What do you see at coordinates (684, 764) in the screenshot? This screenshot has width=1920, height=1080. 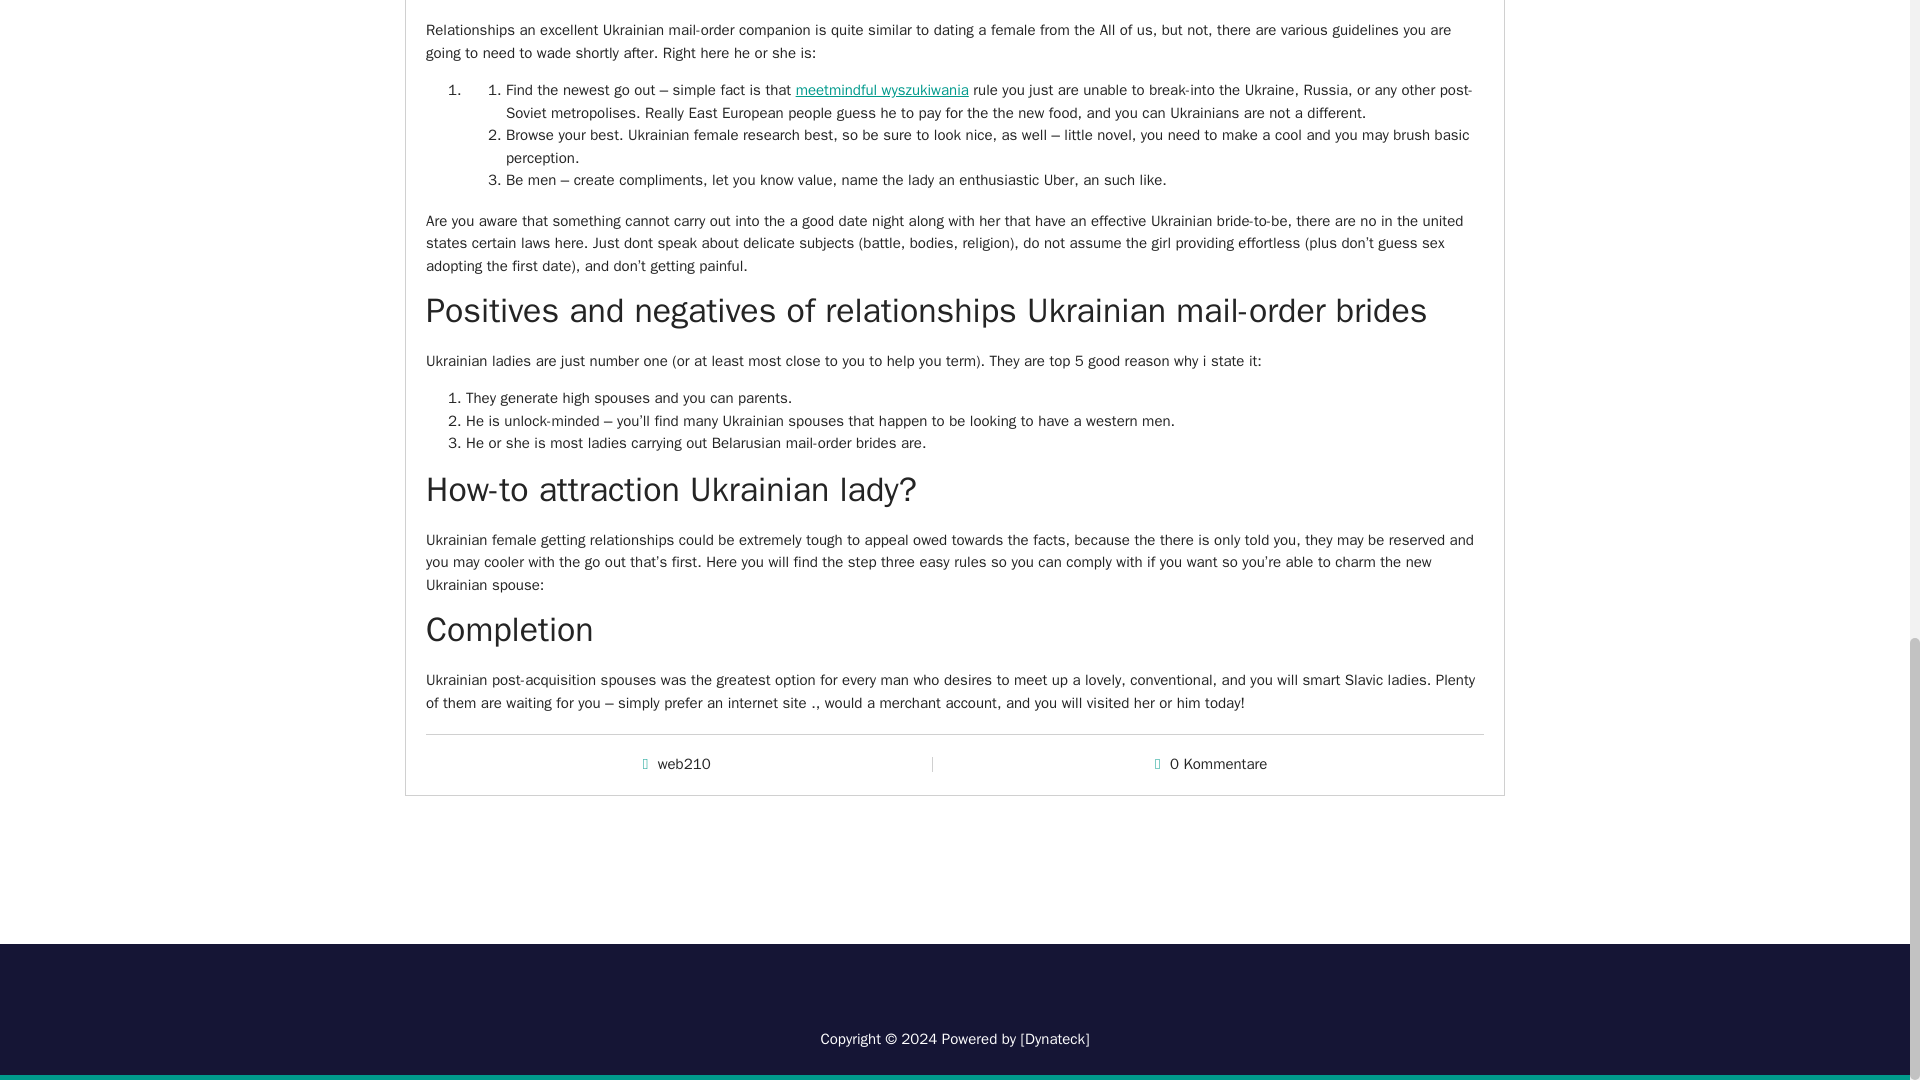 I see `web210` at bounding box center [684, 764].